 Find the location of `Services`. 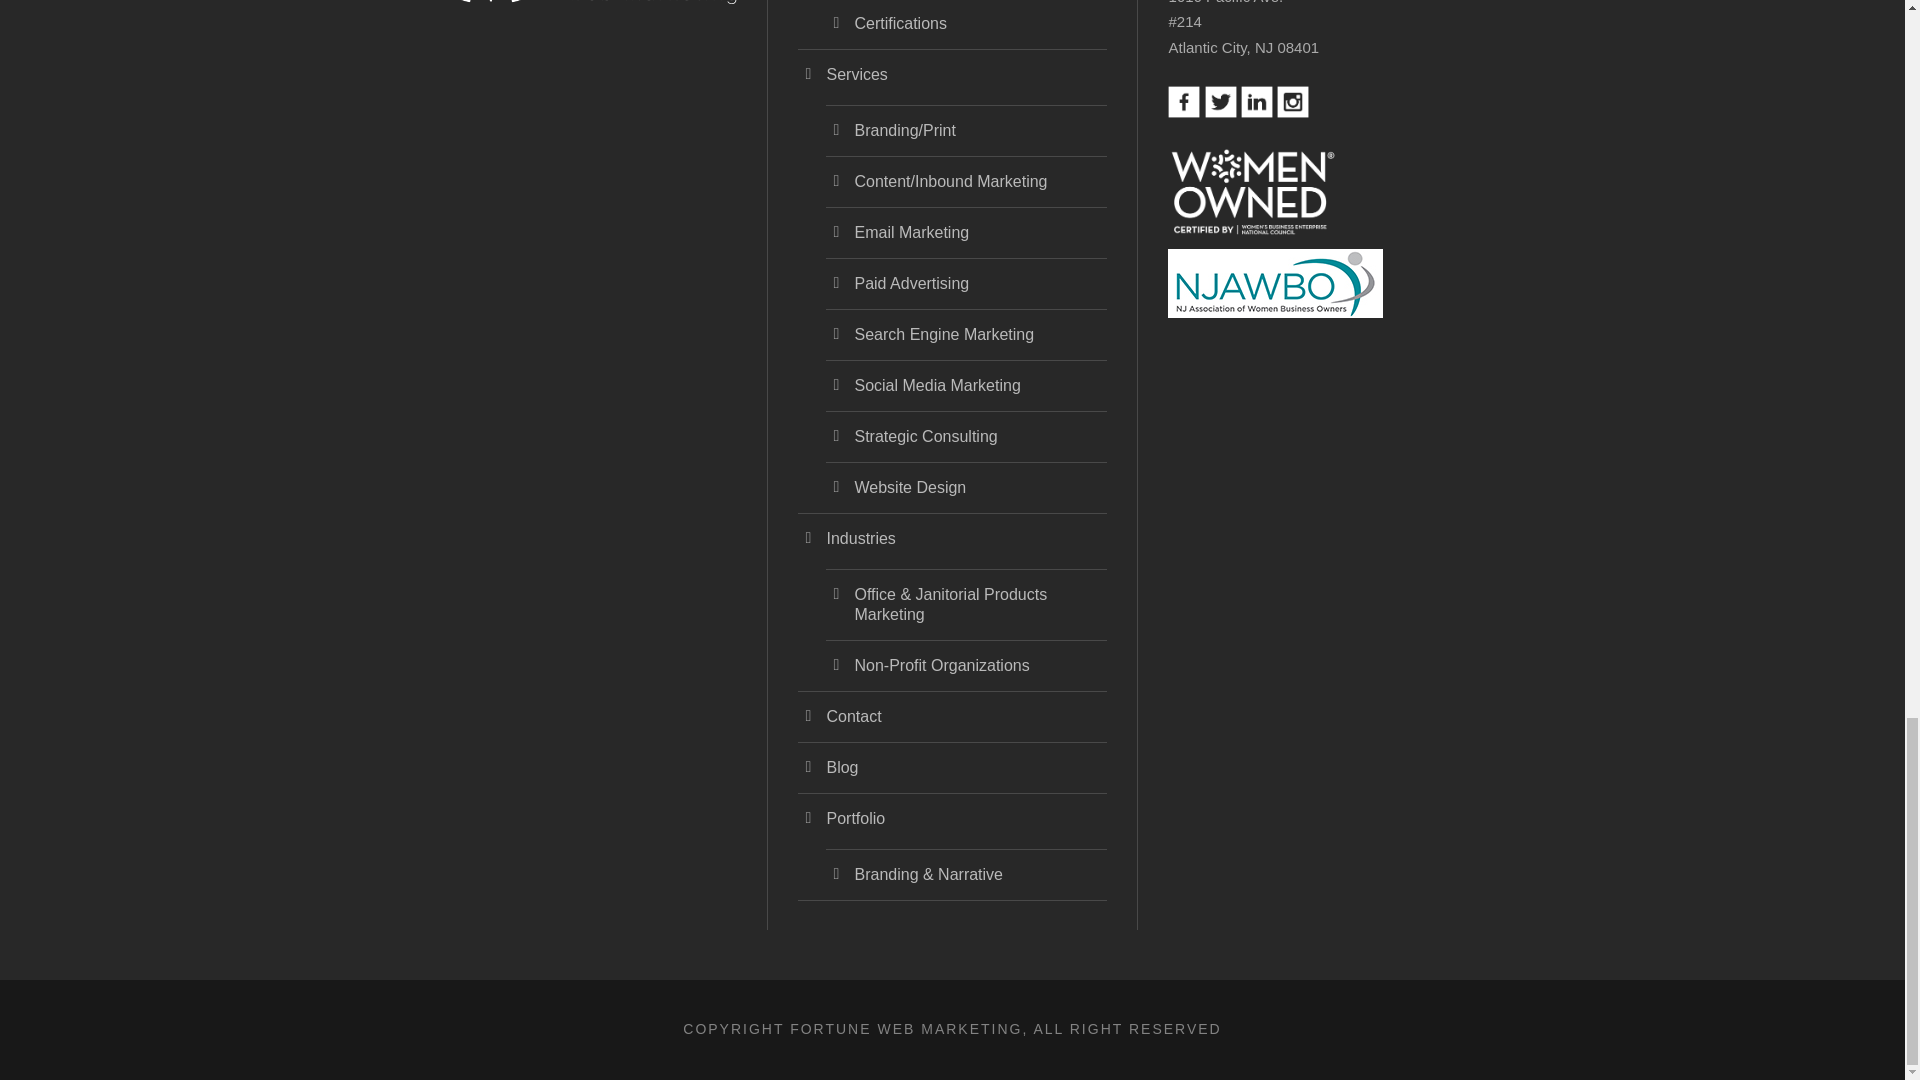

Services is located at coordinates (856, 74).